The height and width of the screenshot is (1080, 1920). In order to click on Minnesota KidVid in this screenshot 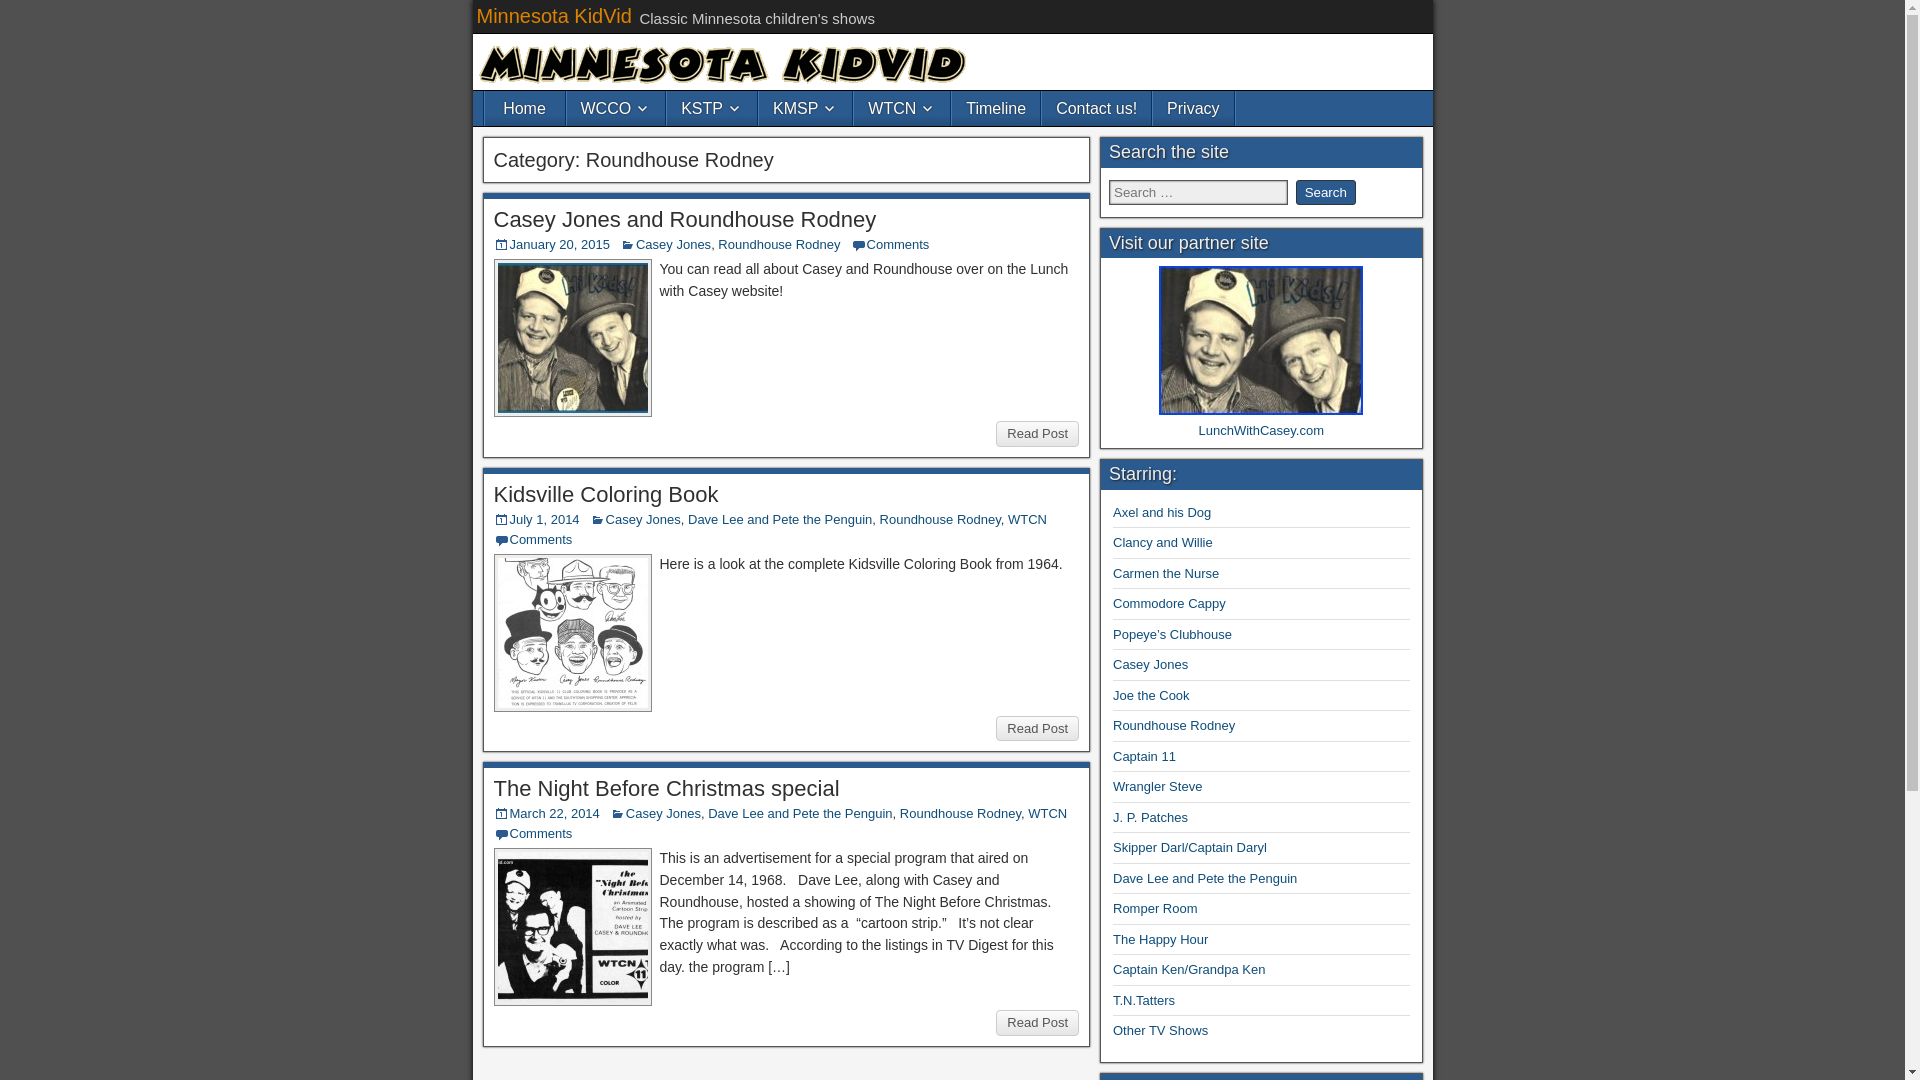, I will do `click(554, 16)`.